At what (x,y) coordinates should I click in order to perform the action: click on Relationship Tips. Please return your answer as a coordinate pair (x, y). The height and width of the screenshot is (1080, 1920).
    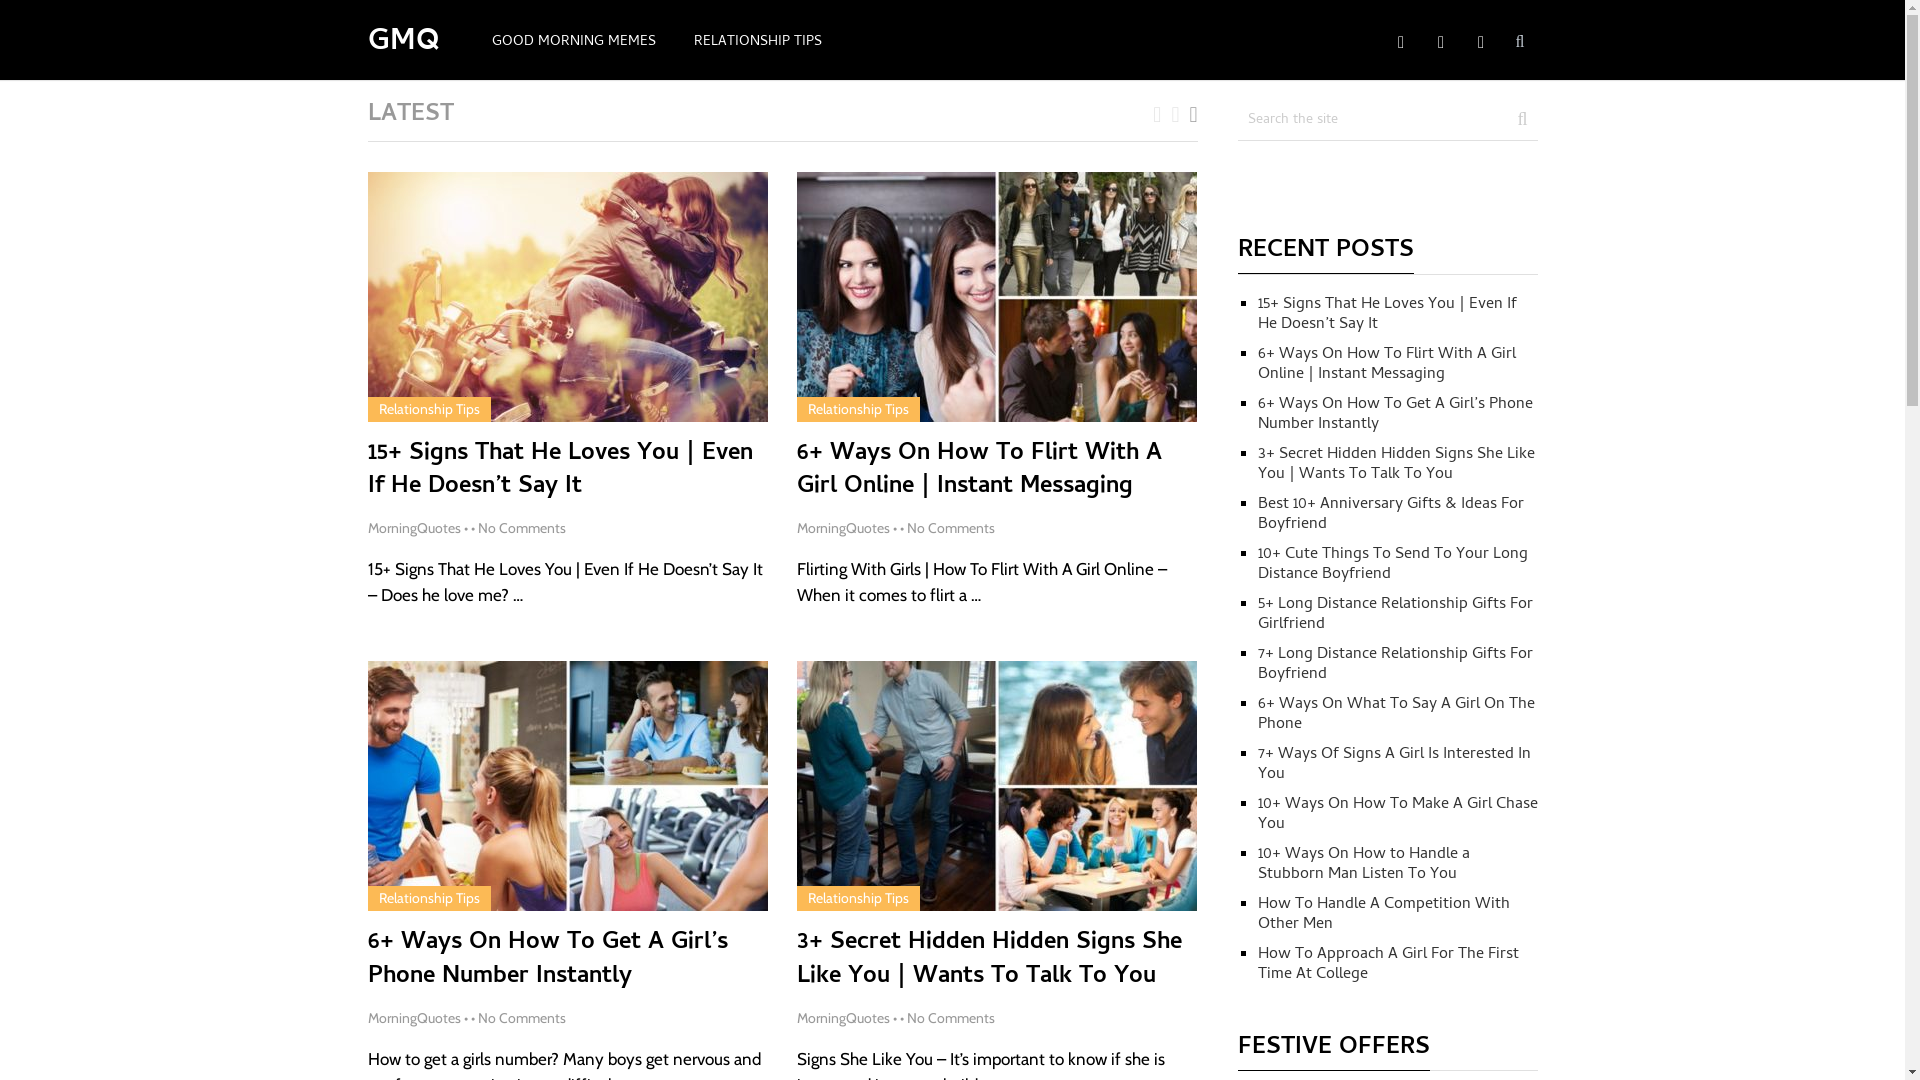
    Looking at the image, I should click on (428, 409).